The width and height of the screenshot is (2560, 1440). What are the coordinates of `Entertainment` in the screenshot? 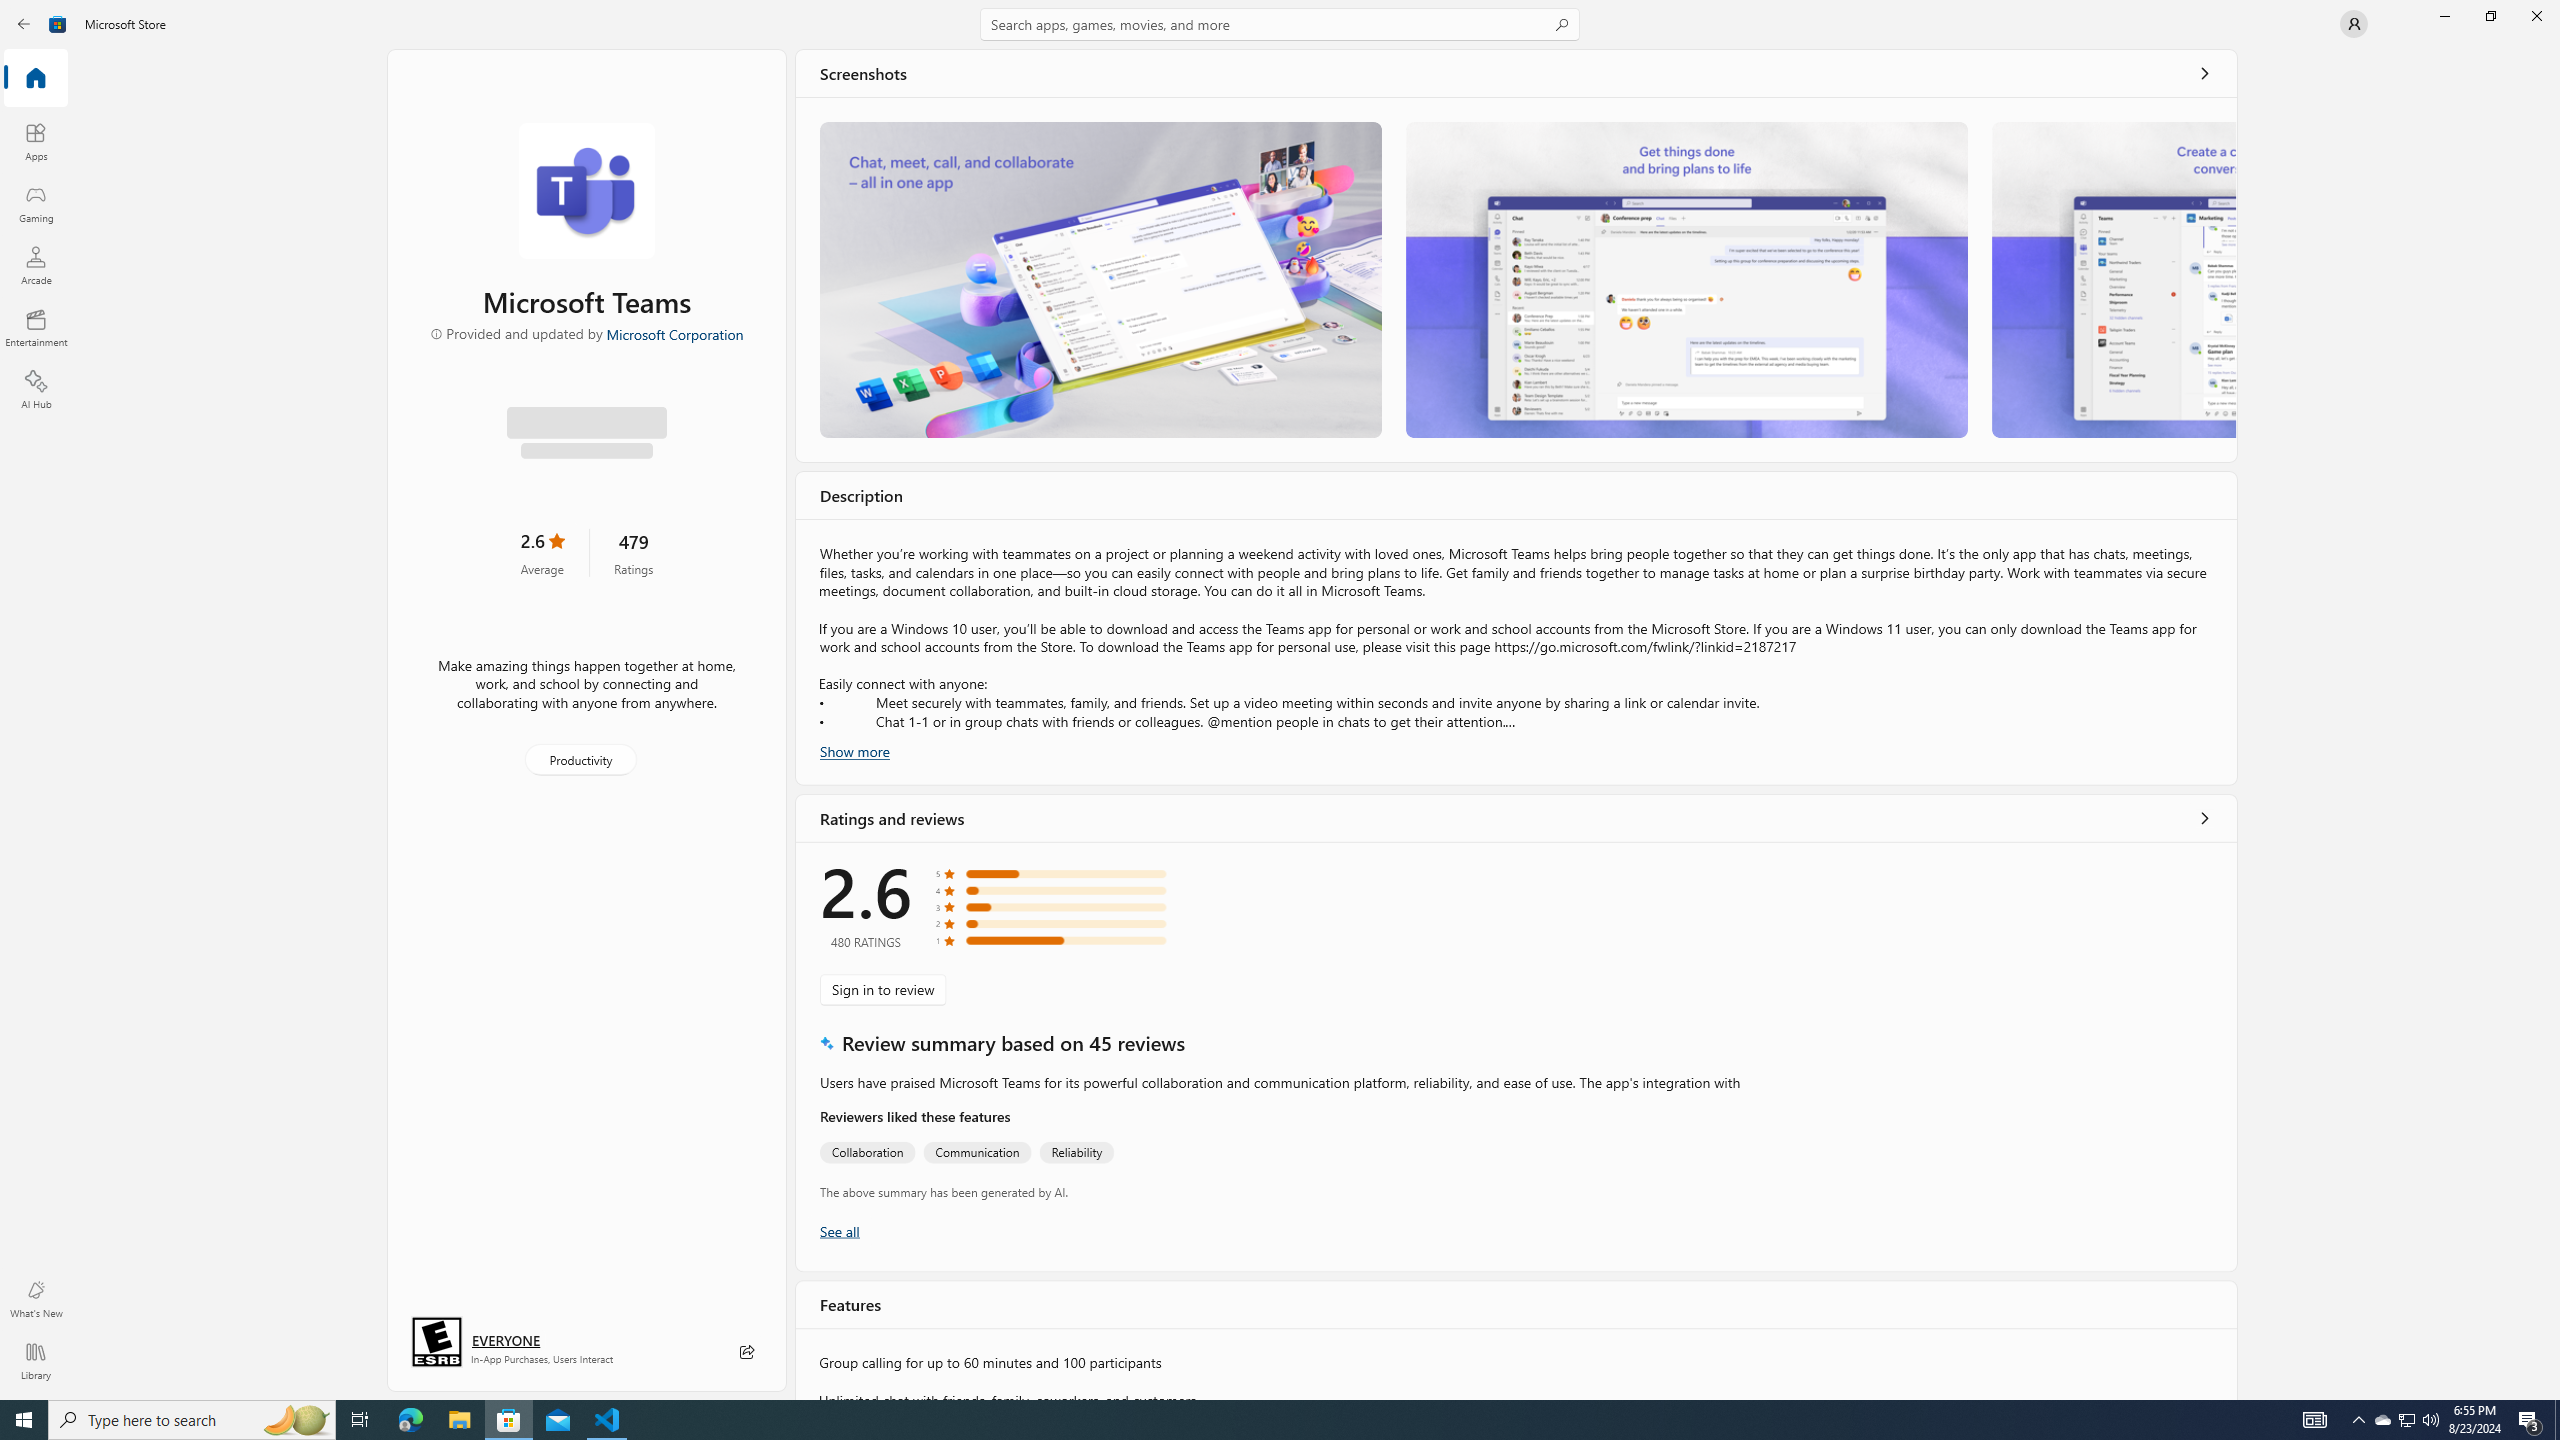 It's located at (36, 327).